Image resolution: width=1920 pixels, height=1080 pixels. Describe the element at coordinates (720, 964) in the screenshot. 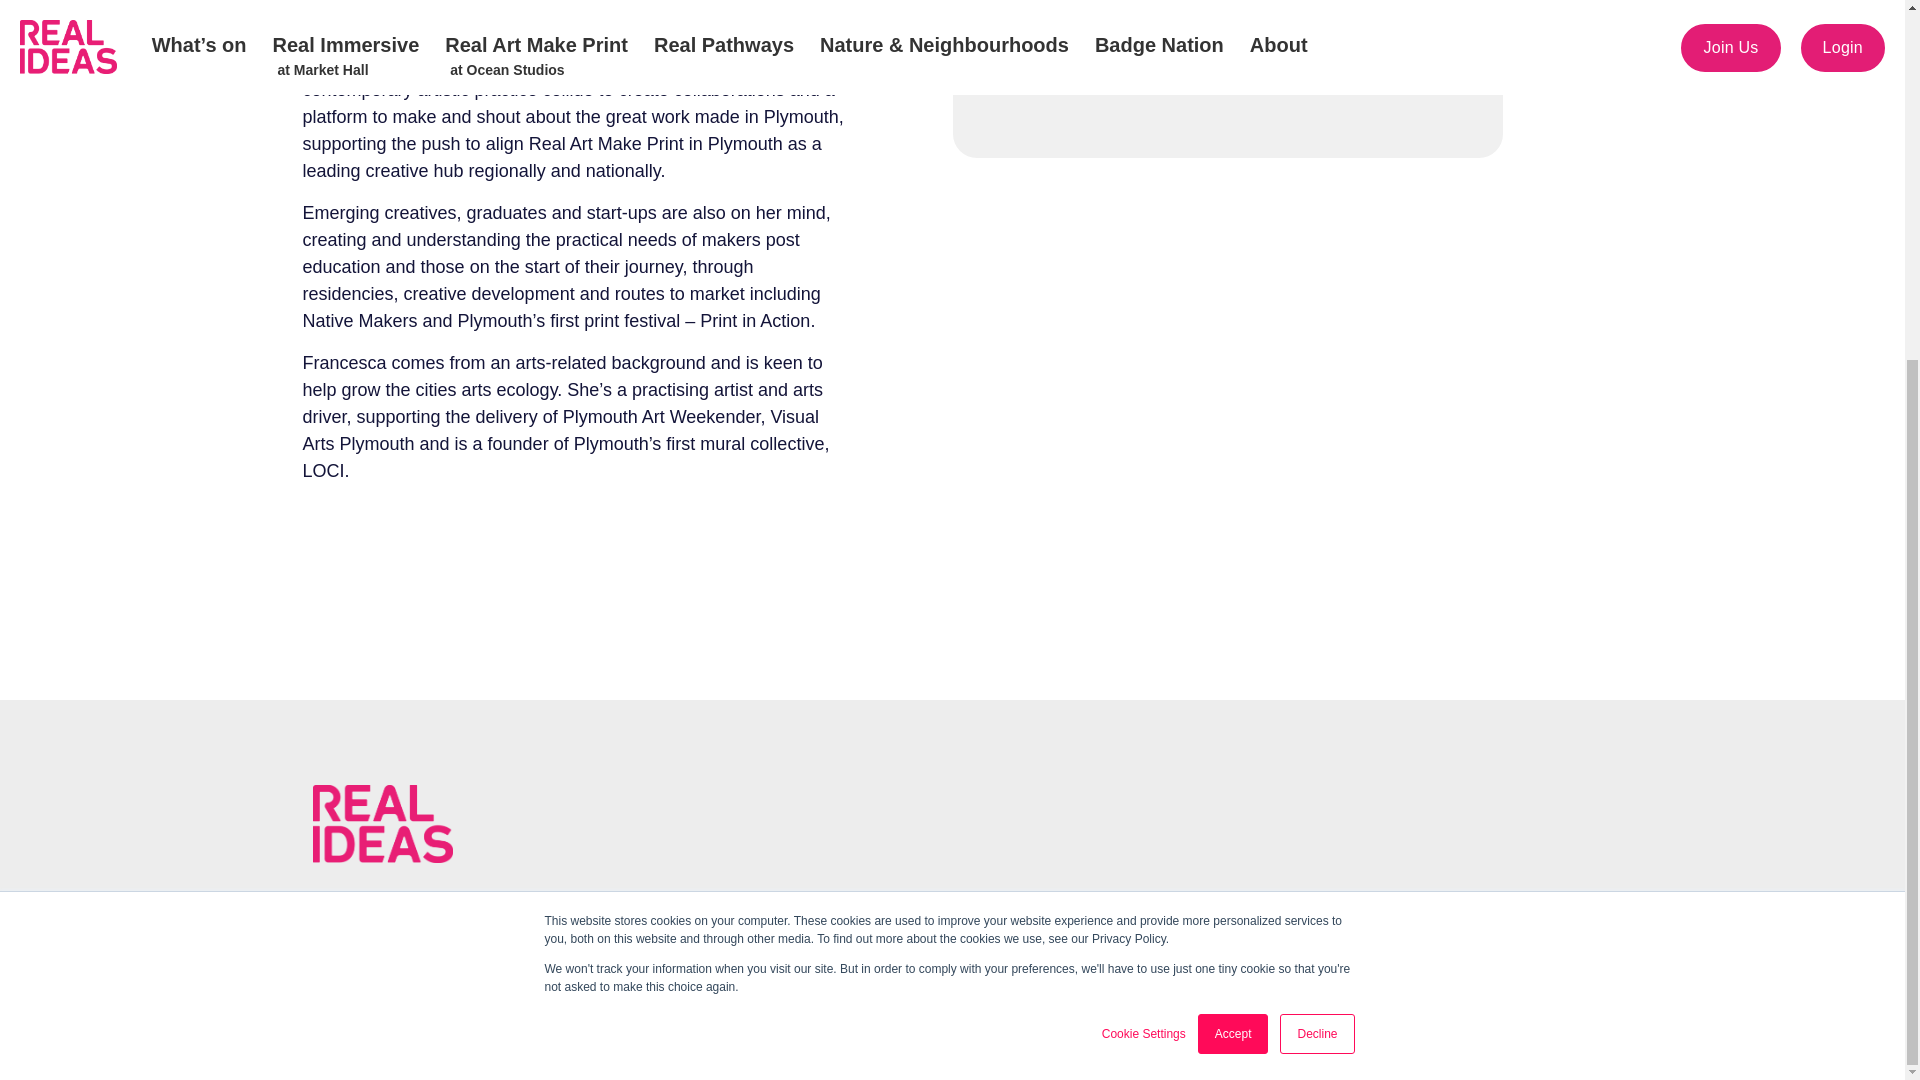

I see `Real Pathways` at that location.